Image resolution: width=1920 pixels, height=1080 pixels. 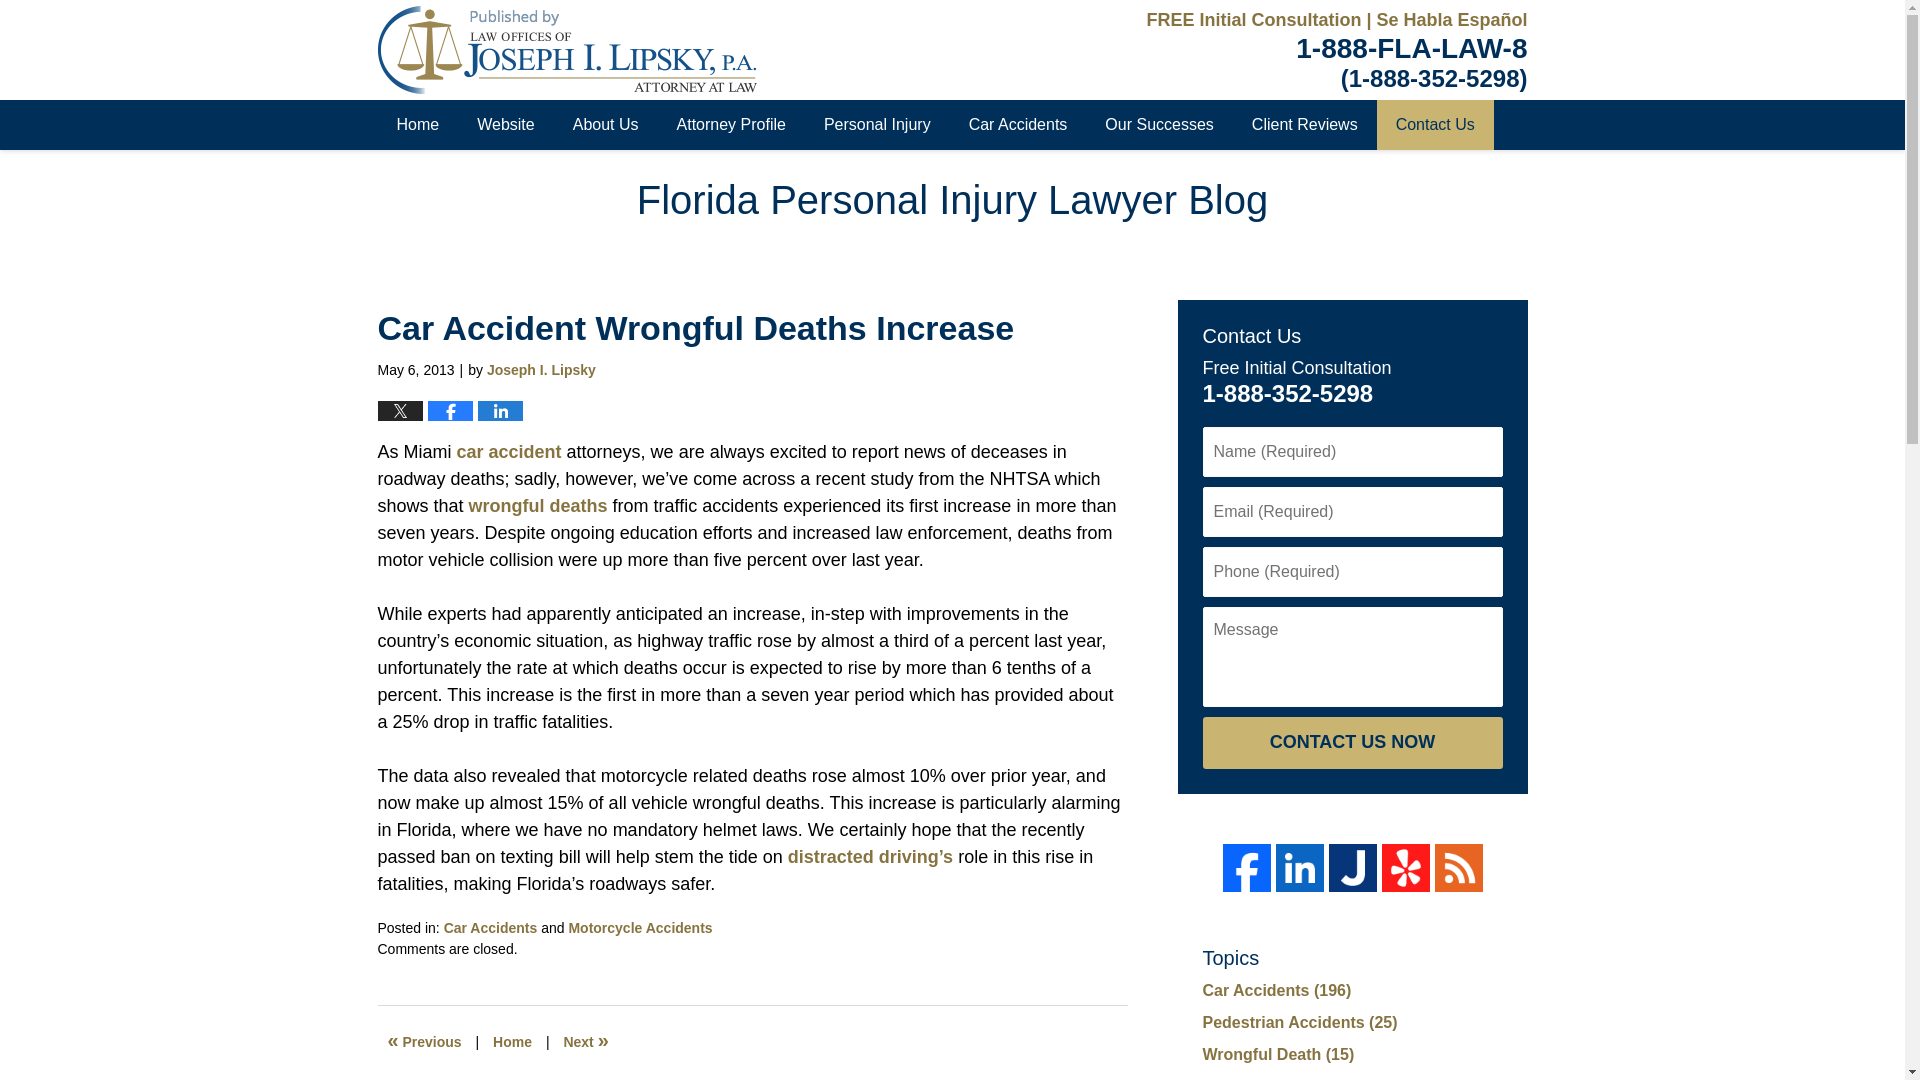 What do you see at coordinates (606, 125) in the screenshot?
I see `About Us` at bounding box center [606, 125].